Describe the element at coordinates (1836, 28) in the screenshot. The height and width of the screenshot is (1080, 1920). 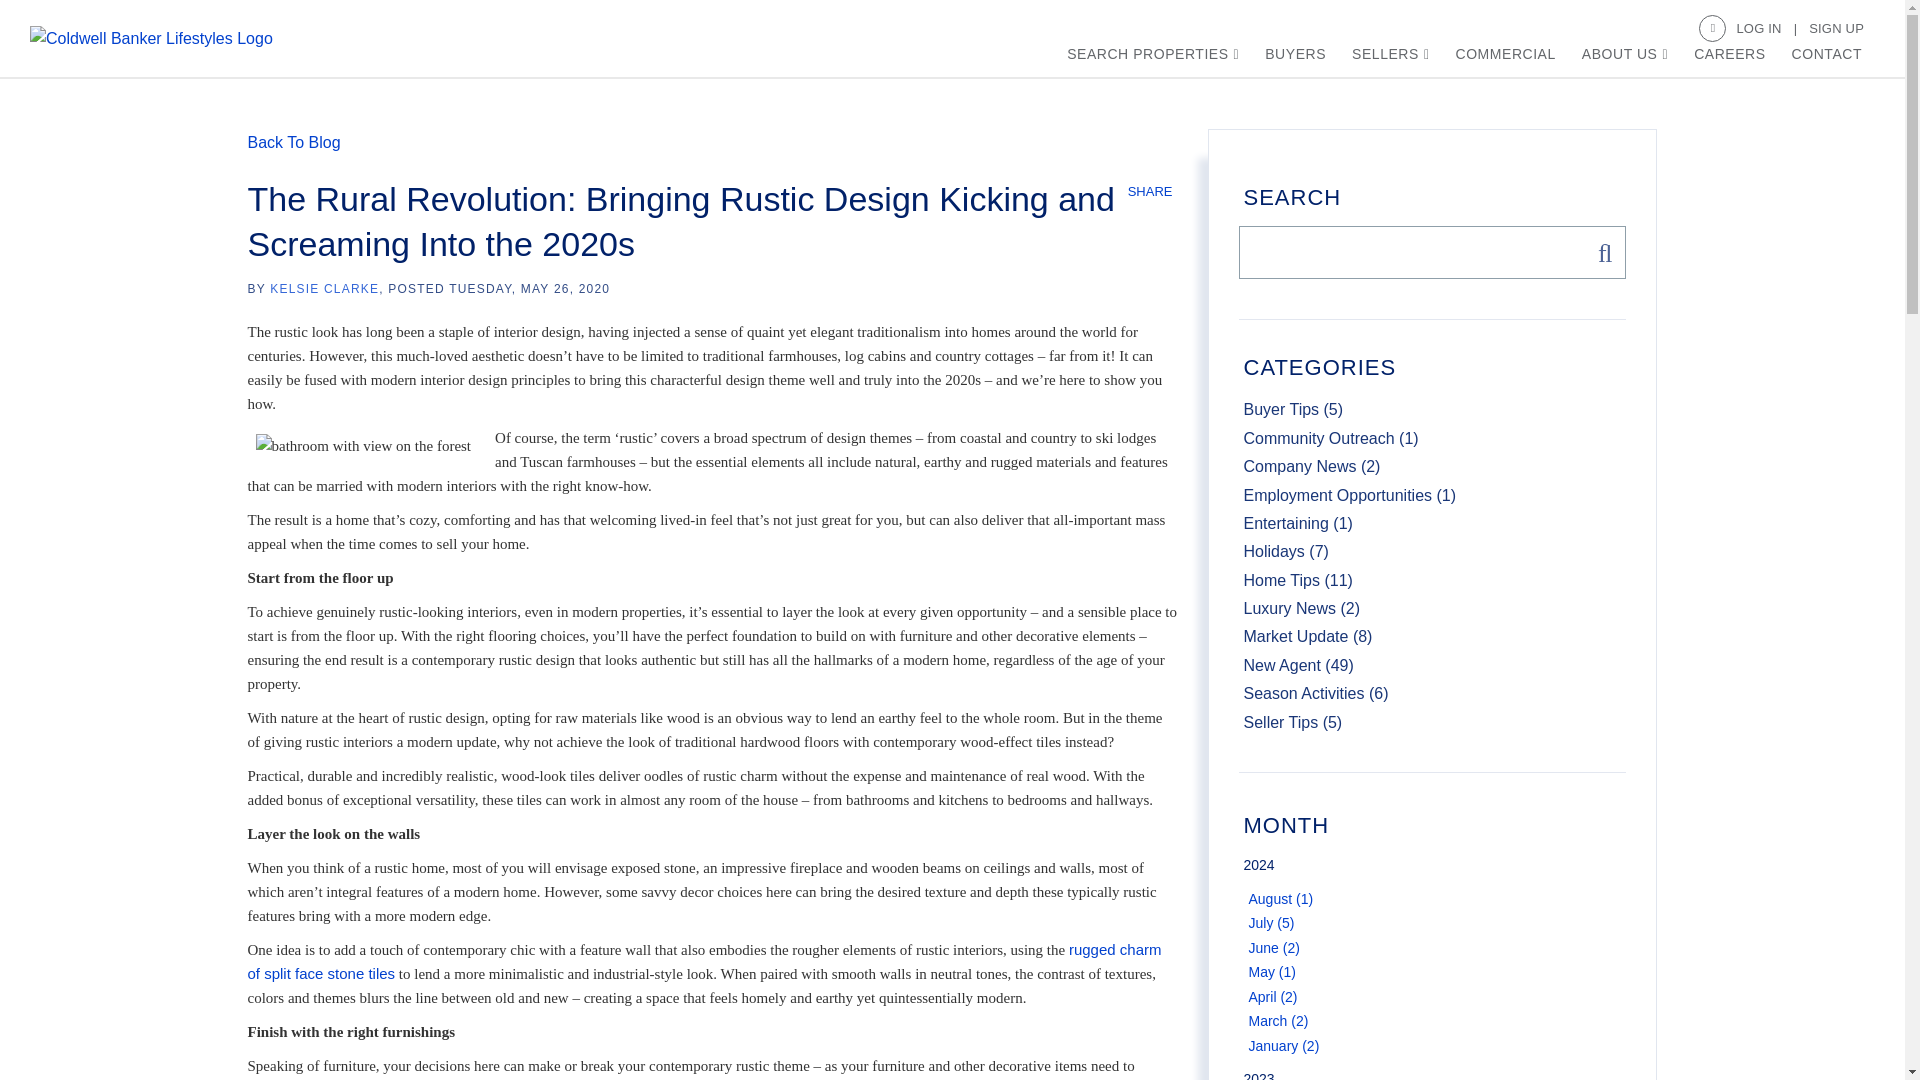
I see `SIGN UP` at that location.